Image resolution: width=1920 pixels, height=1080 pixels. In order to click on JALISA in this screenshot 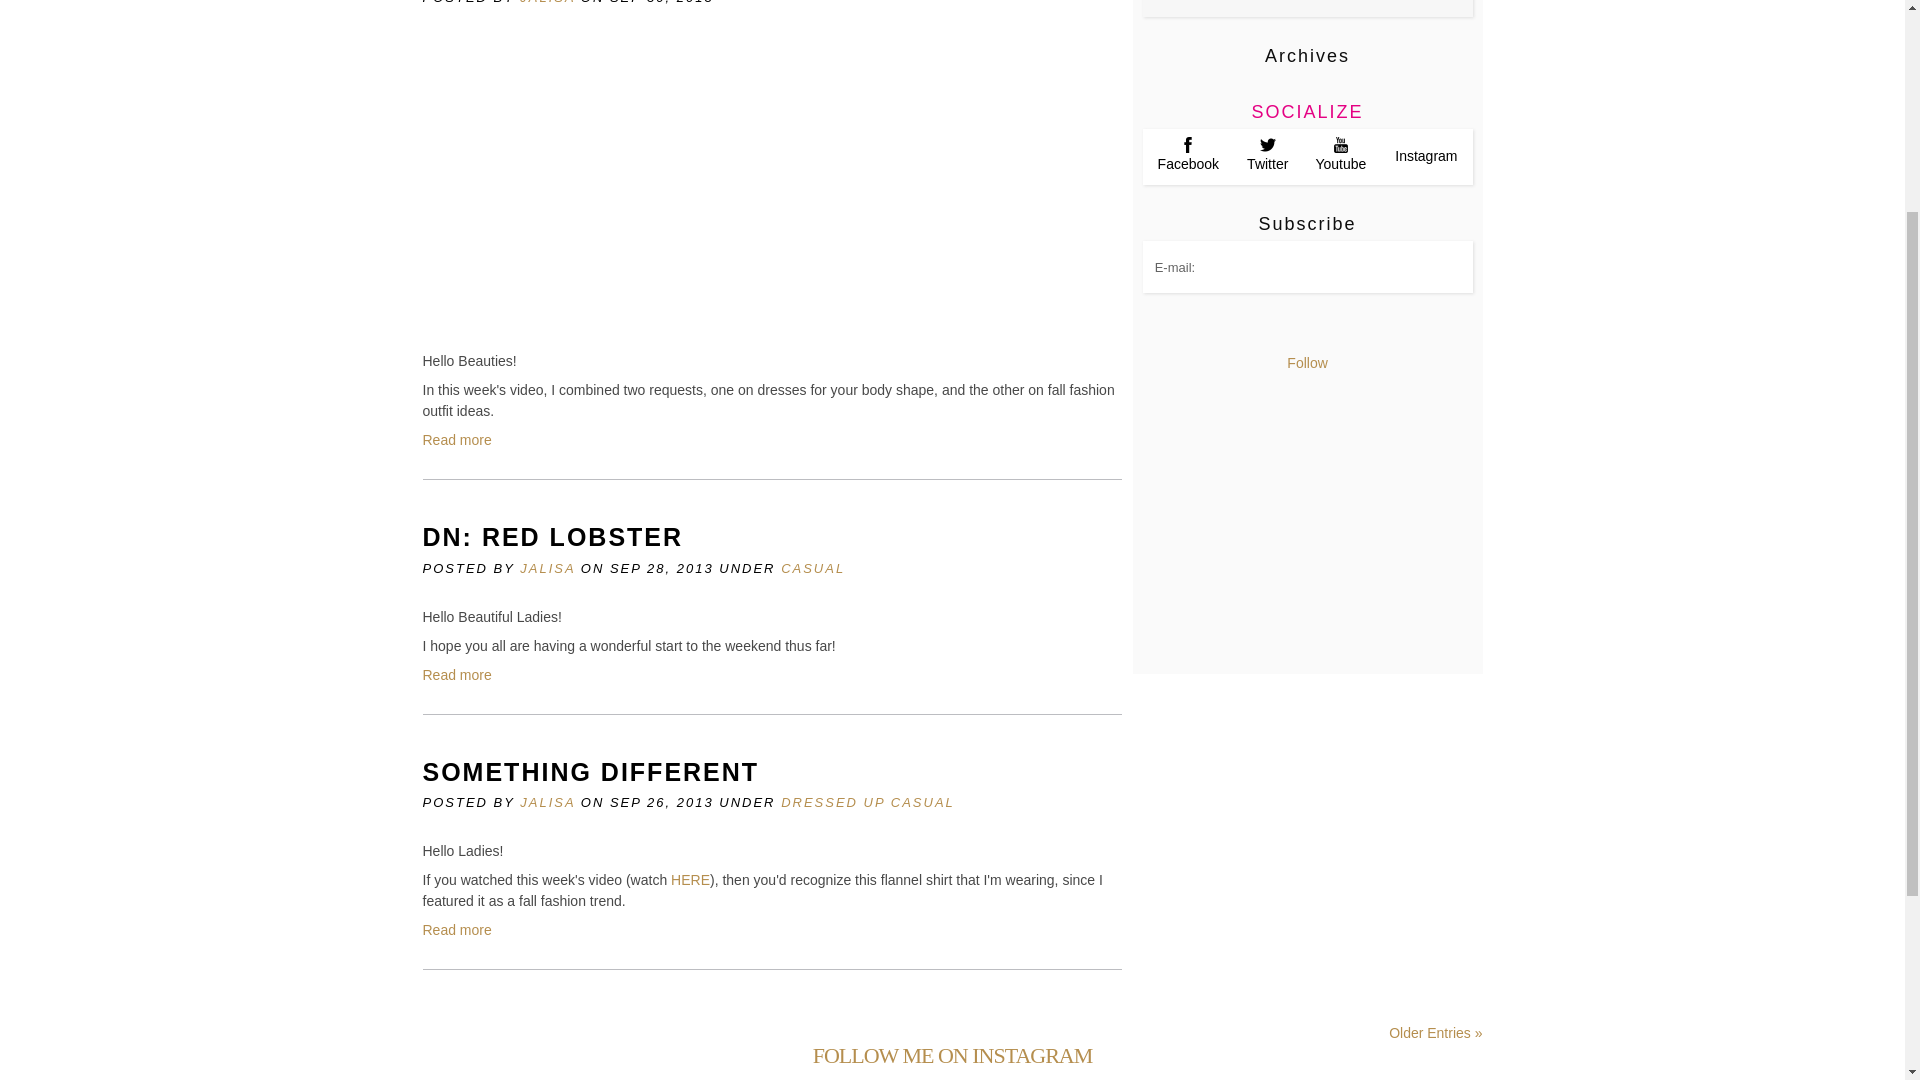, I will do `click(547, 568)`.